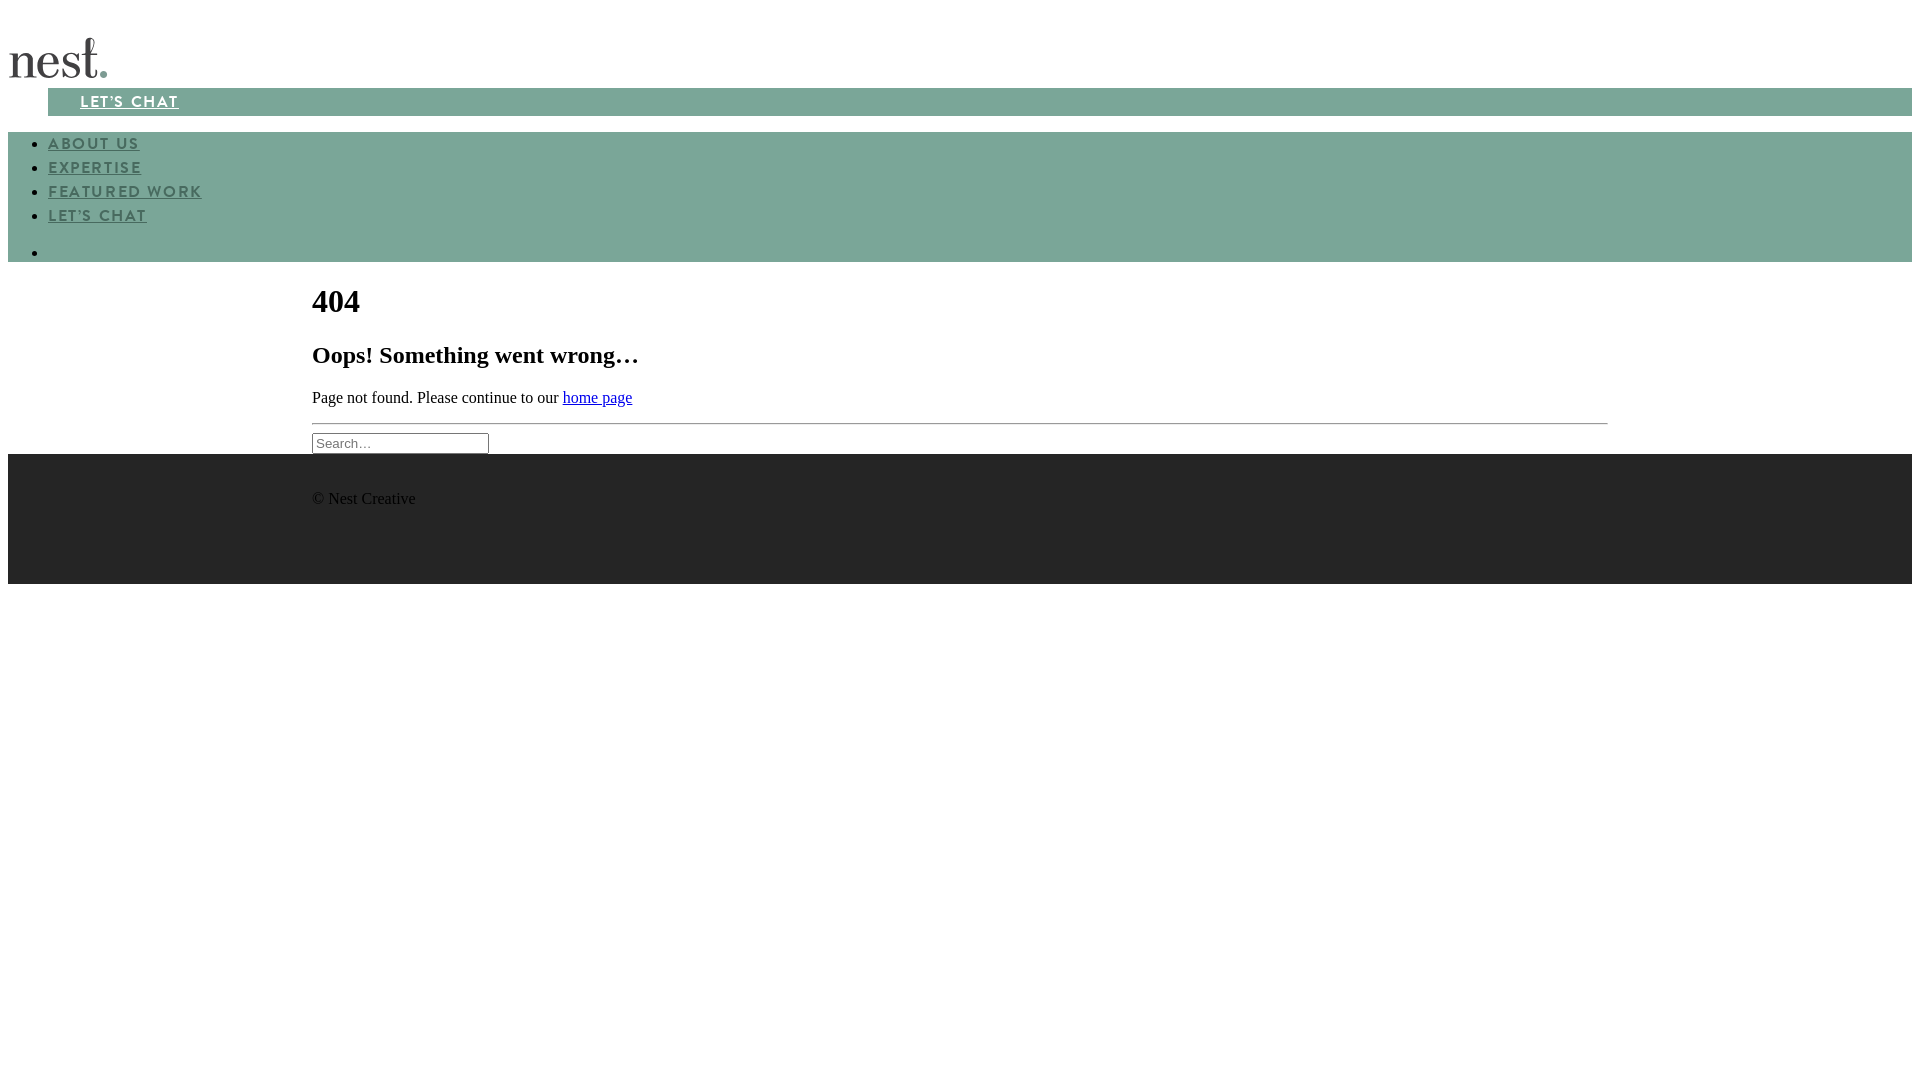  Describe the element at coordinates (94, 144) in the screenshot. I see `ABOUT US` at that location.